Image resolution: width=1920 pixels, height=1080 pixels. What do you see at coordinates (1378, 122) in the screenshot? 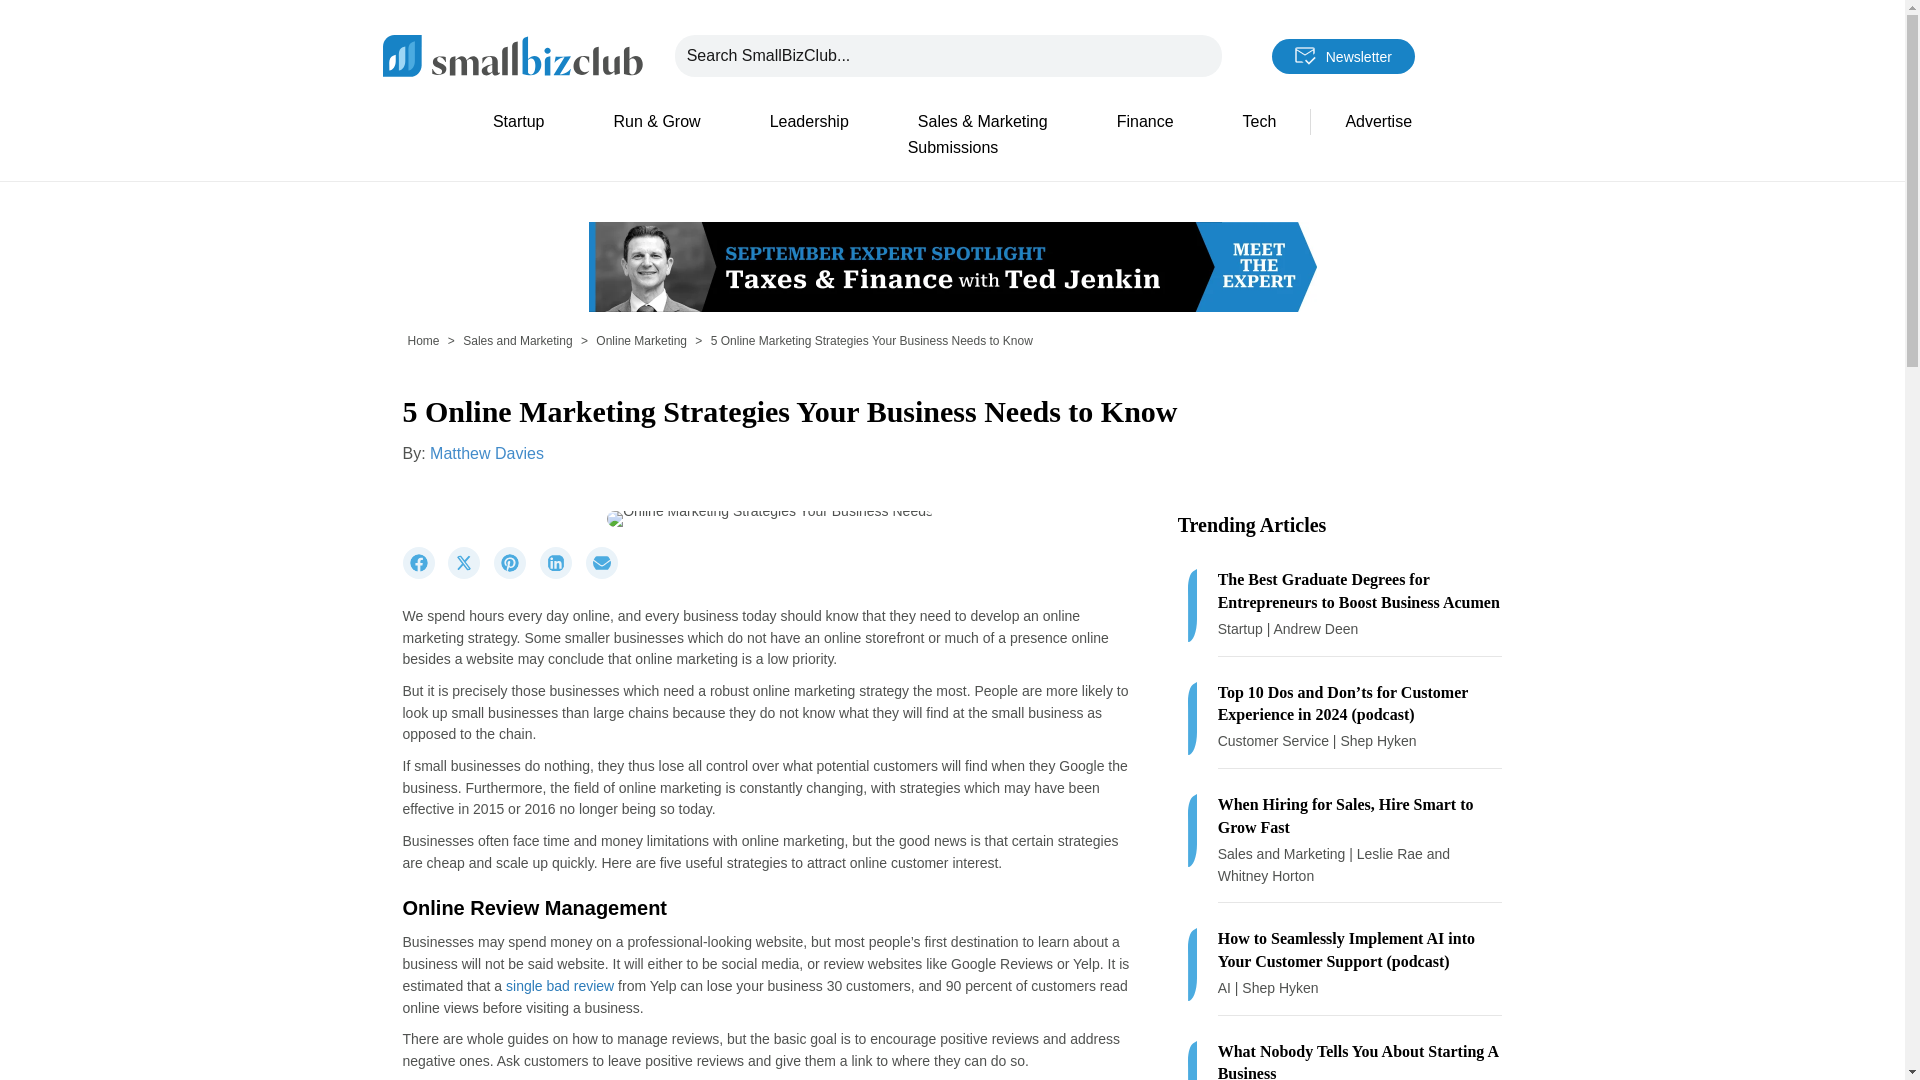
I see `Advertise` at bounding box center [1378, 122].